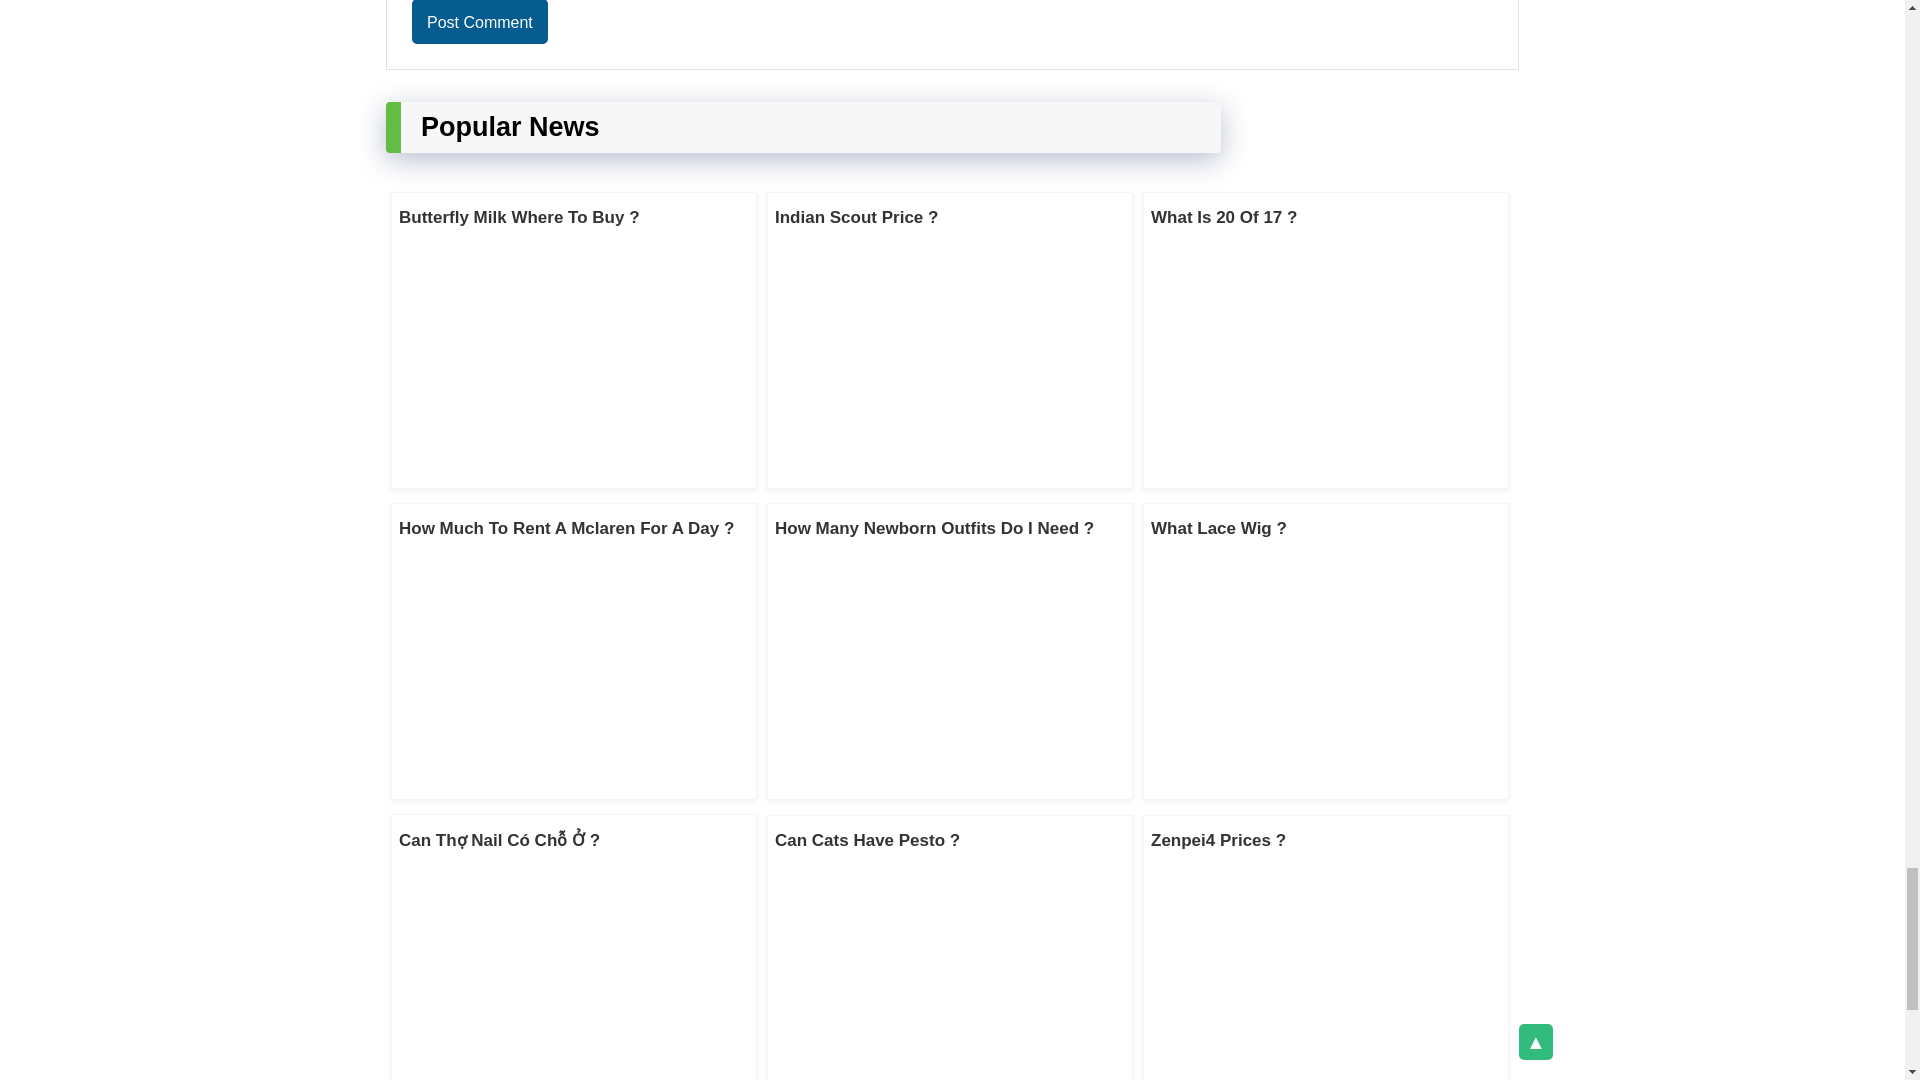  Describe the element at coordinates (566, 528) in the screenshot. I see `How Much To Rent A Mclaren For A Day ?` at that location.